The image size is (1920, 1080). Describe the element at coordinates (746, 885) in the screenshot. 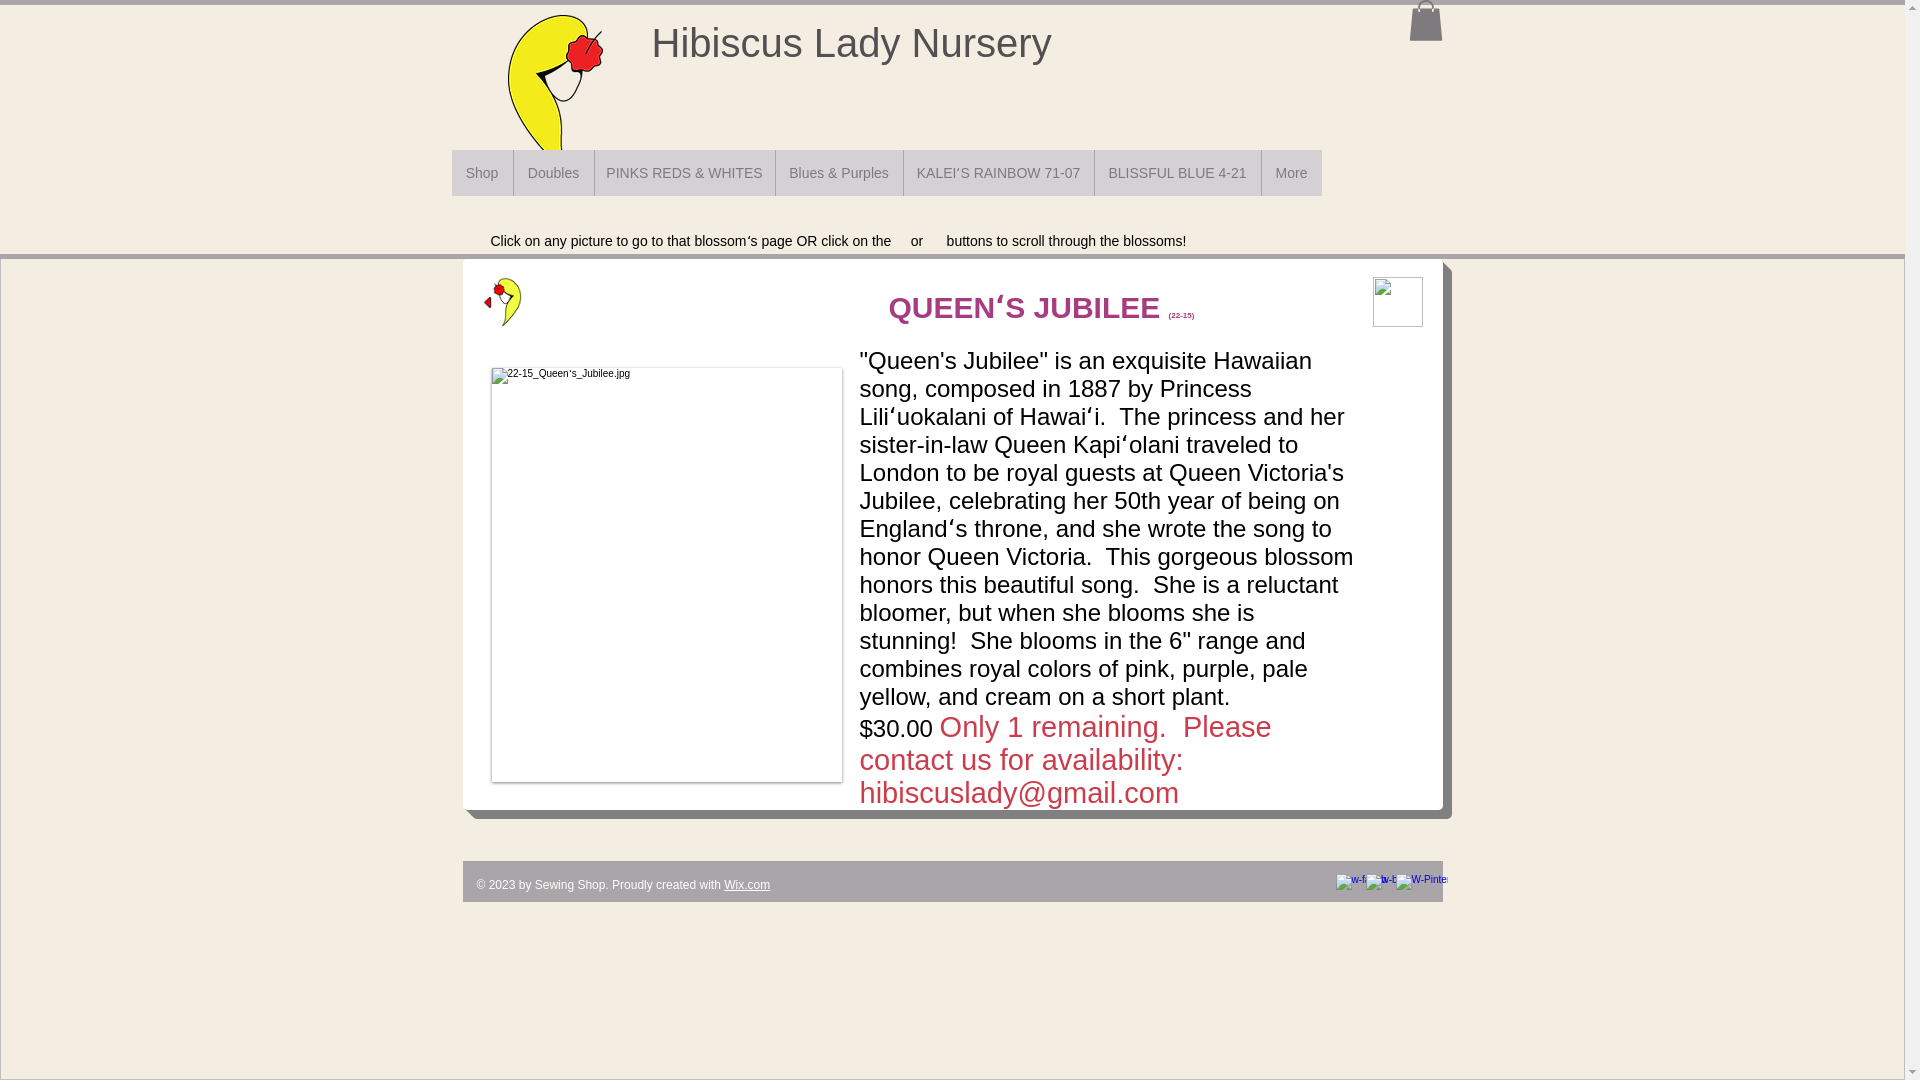

I see `Wix.com` at that location.